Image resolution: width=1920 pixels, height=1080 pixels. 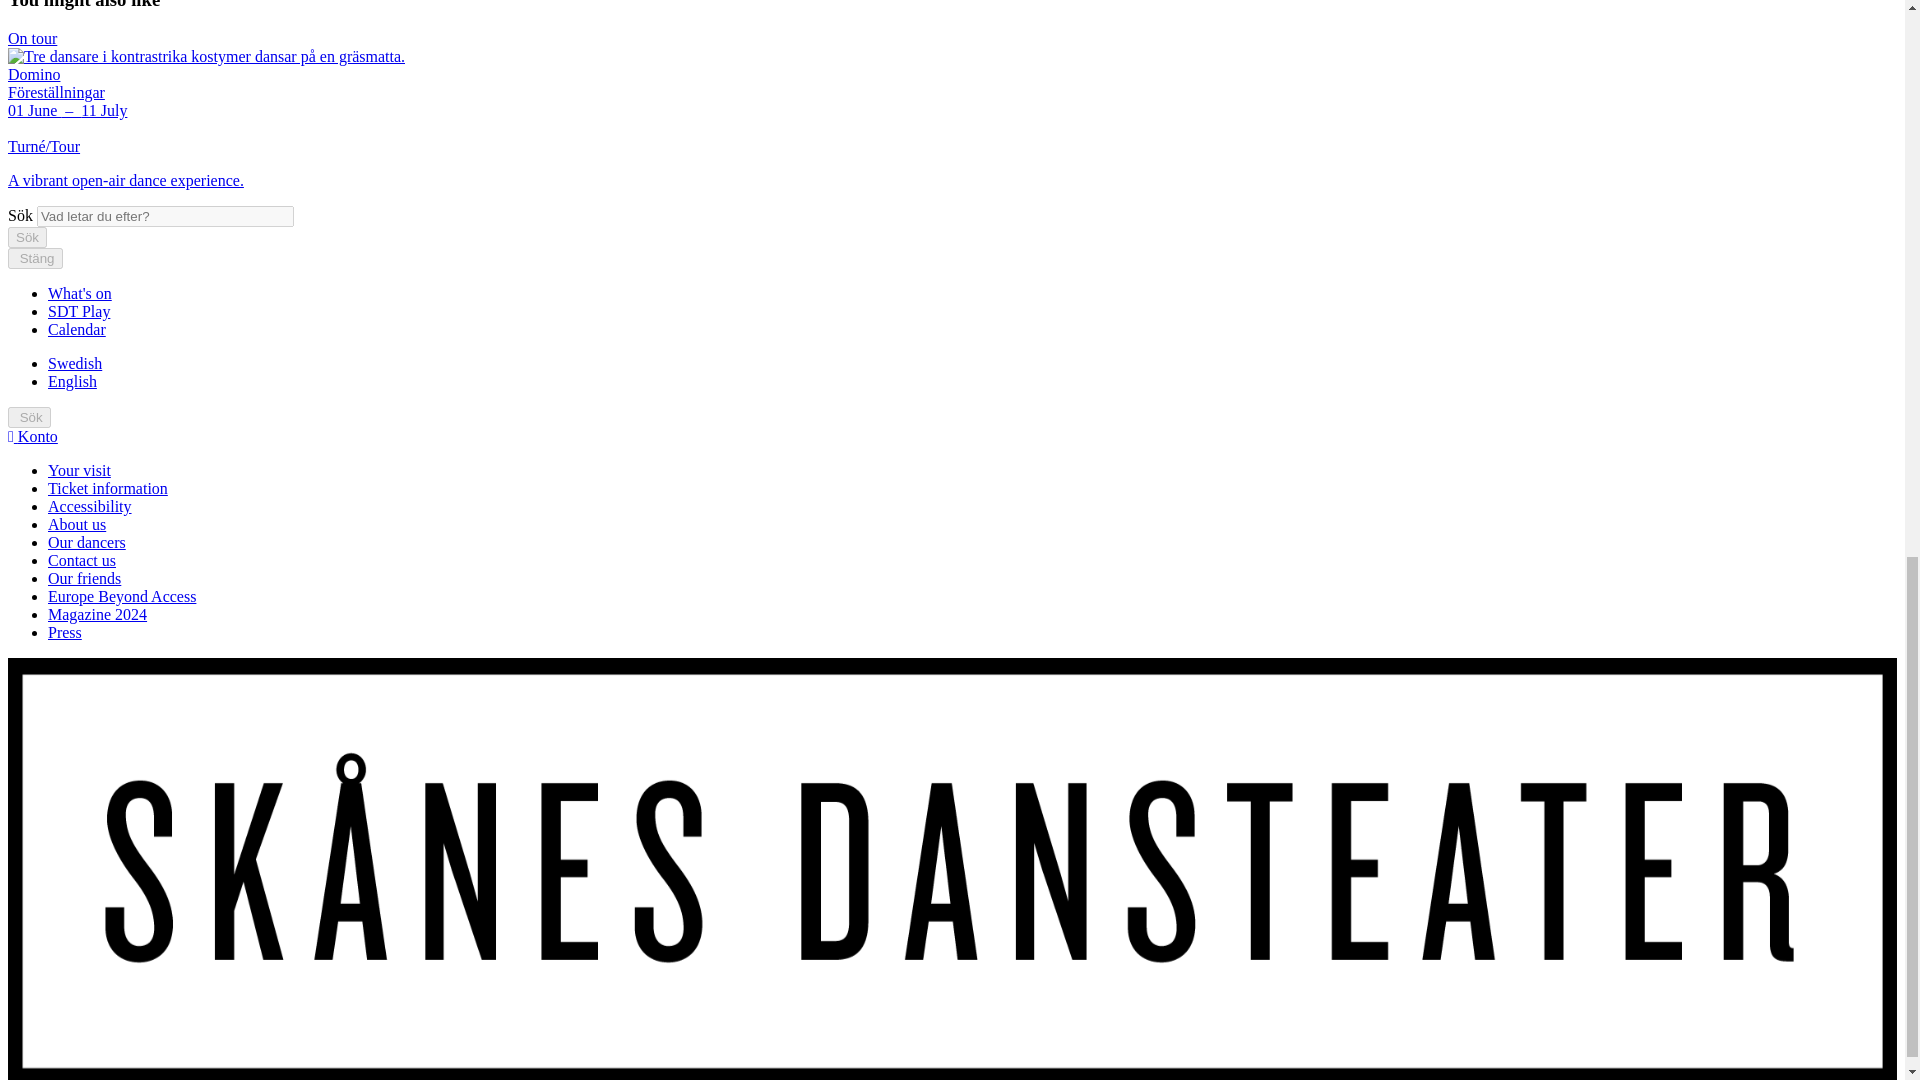 What do you see at coordinates (80, 470) in the screenshot?
I see `Your visit` at bounding box center [80, 470].